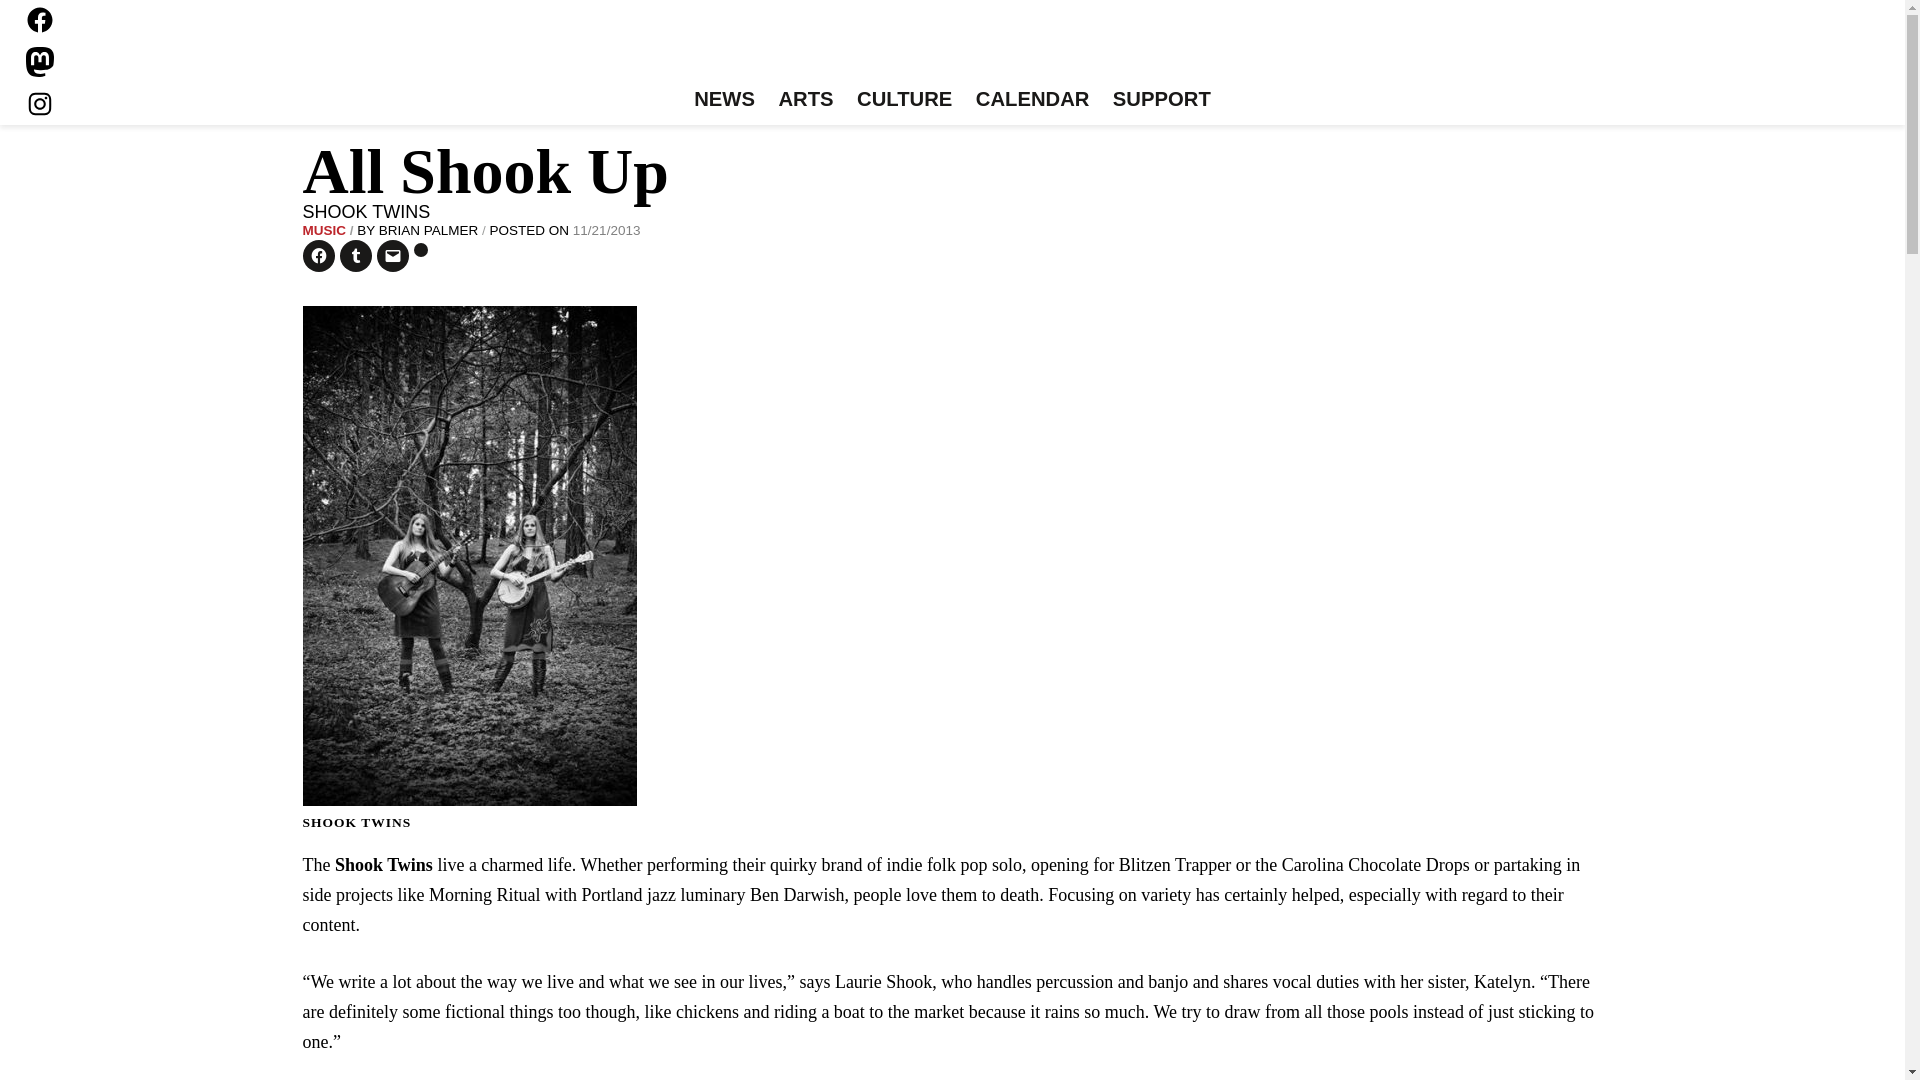 Image resolution: width=1920 pixels, height=1080 pixels. I want to click on NEWS, so click(724, 100).